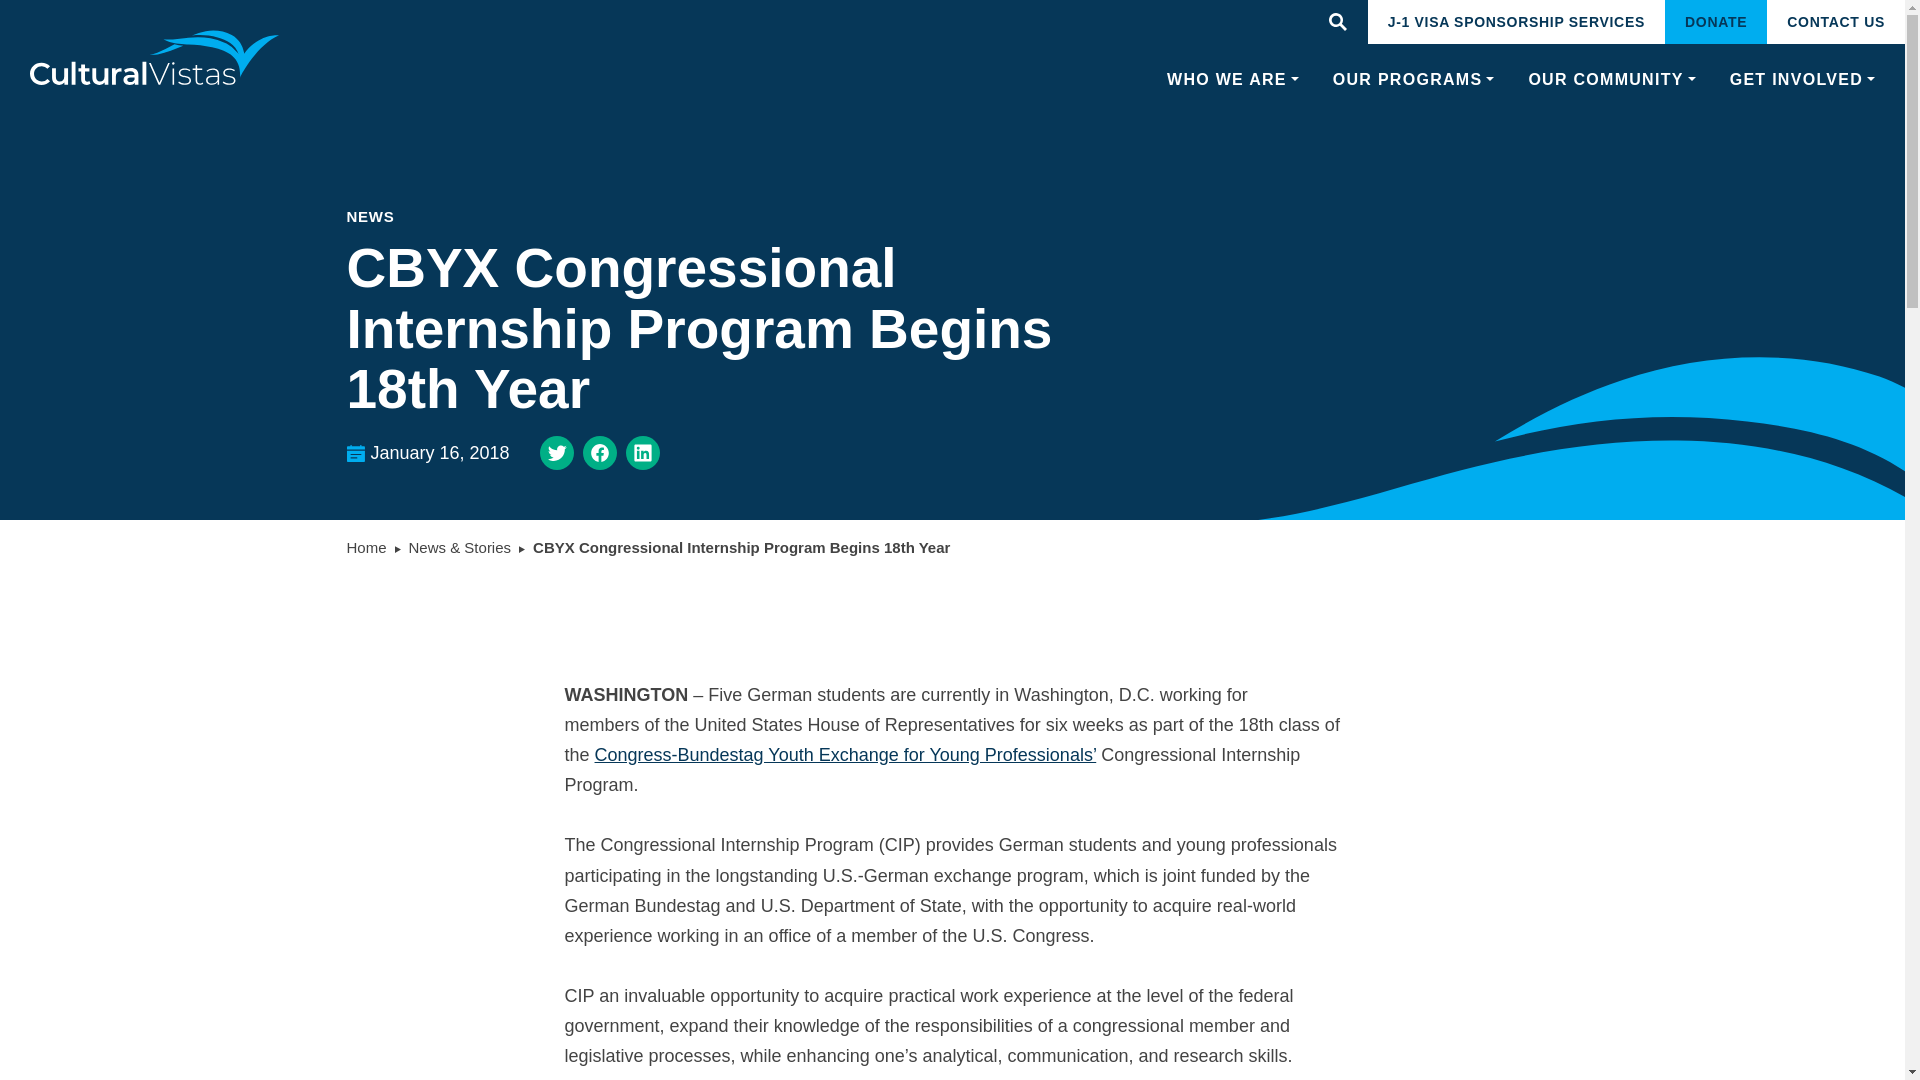  What do you see at coordinates (1516, 22) in the screenshot?
I see `J-1 VISA SPONSORSHIP SERVICES` at bounding box center [1516, 22].